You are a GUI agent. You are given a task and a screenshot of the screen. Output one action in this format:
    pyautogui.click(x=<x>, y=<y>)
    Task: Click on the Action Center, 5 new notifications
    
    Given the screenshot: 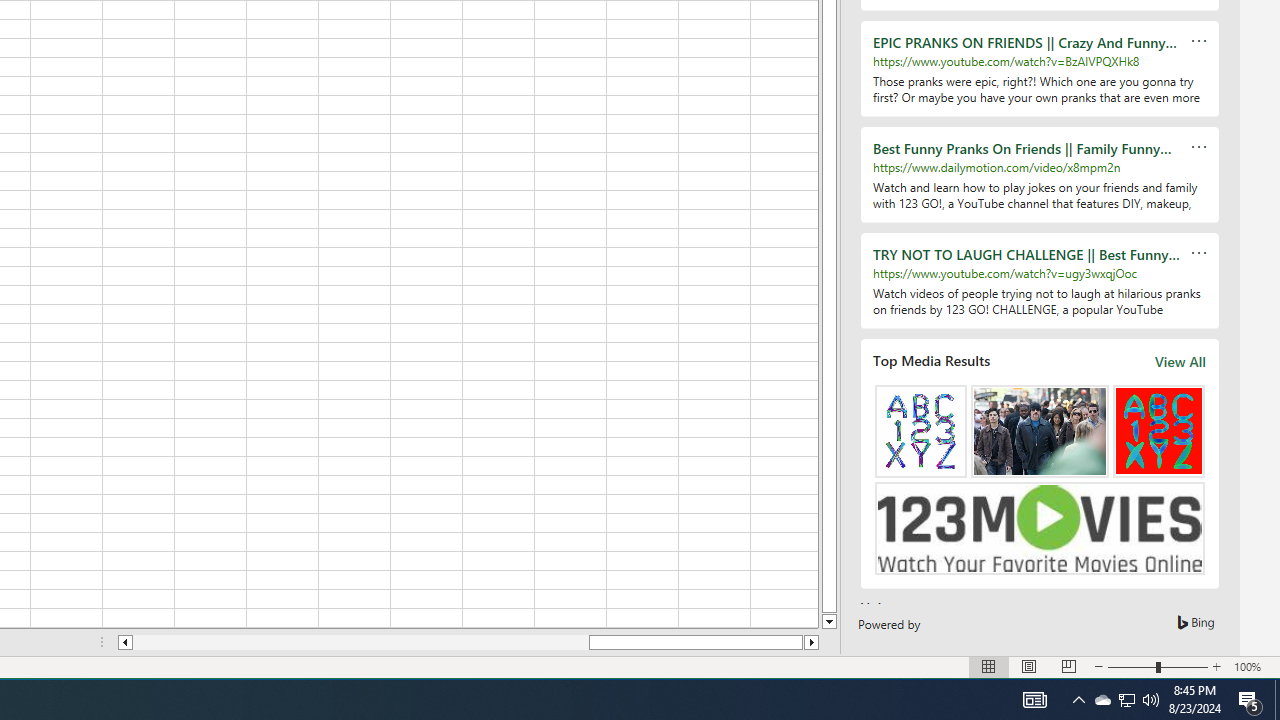 What is the action you would take?
    pyautogui.click(x=1250, y=700)
    